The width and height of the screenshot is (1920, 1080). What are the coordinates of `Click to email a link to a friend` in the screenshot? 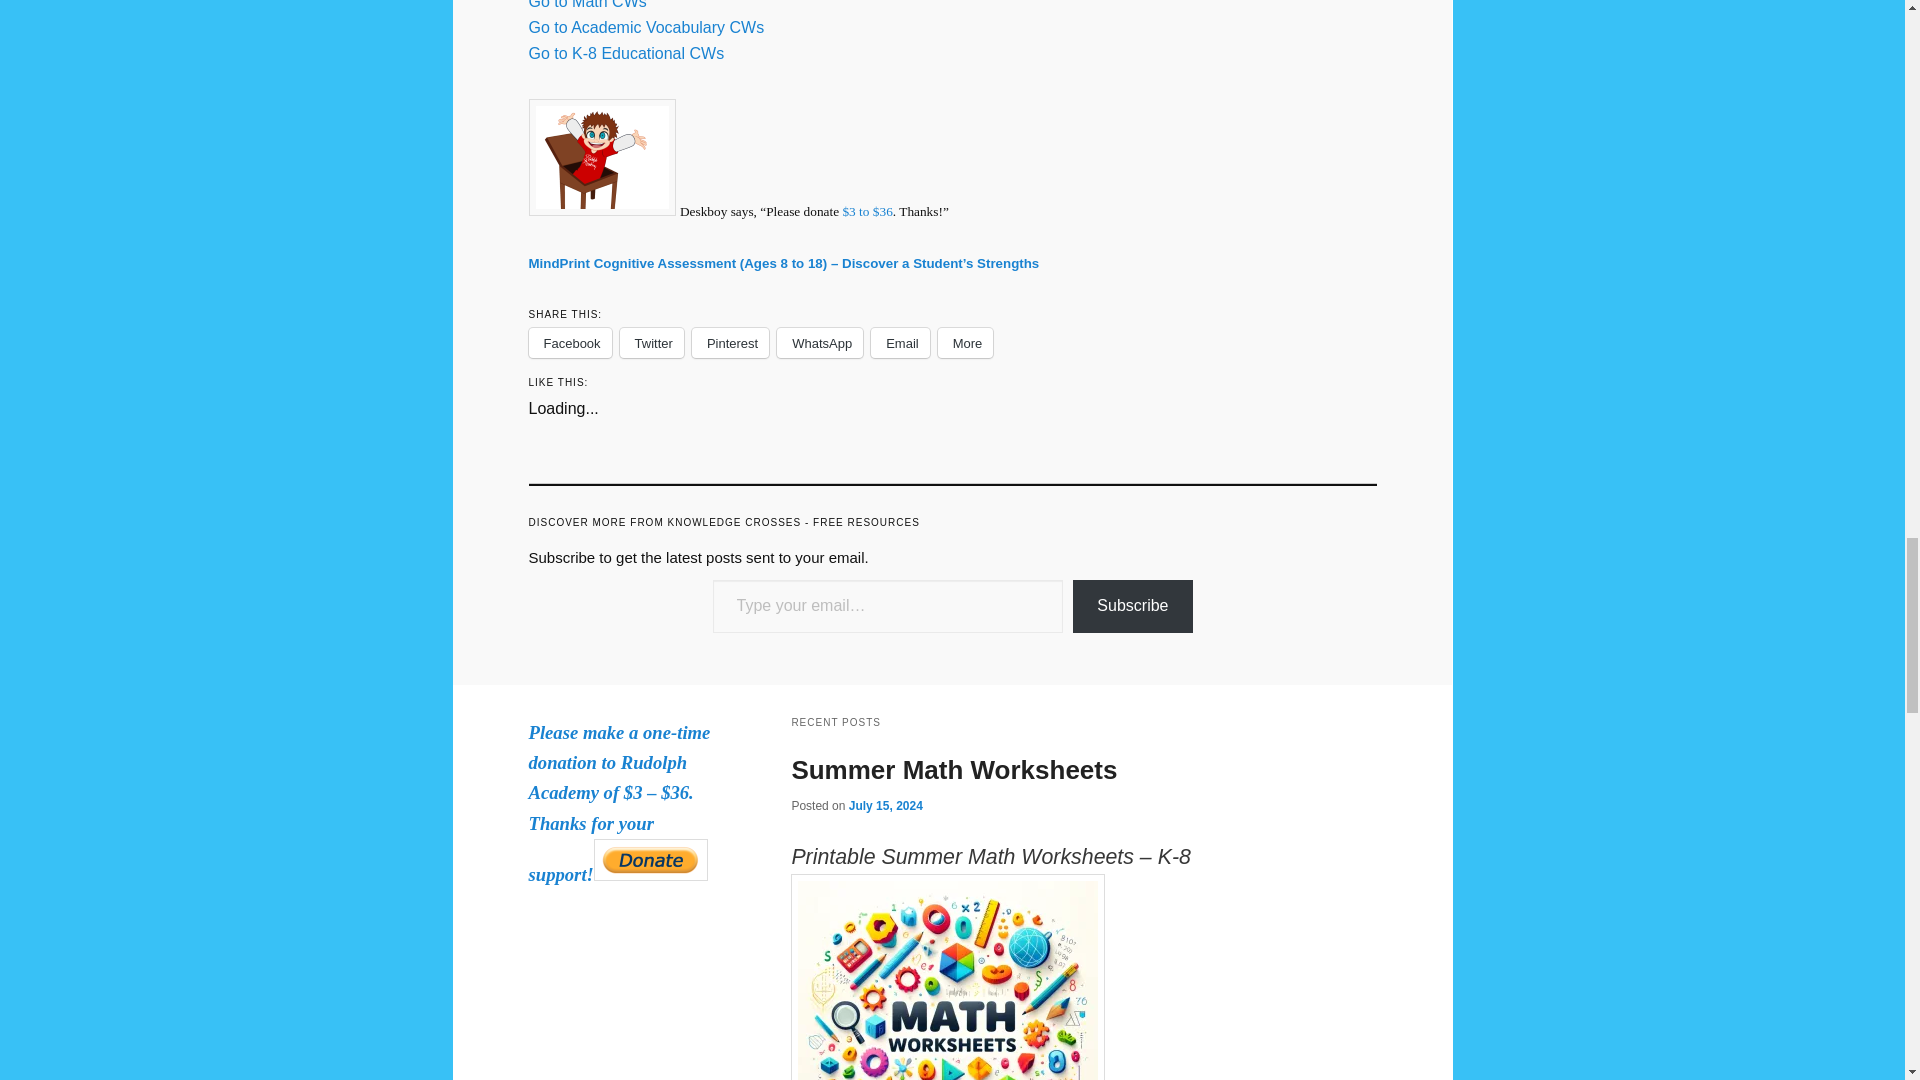 It's located at (900, 342).